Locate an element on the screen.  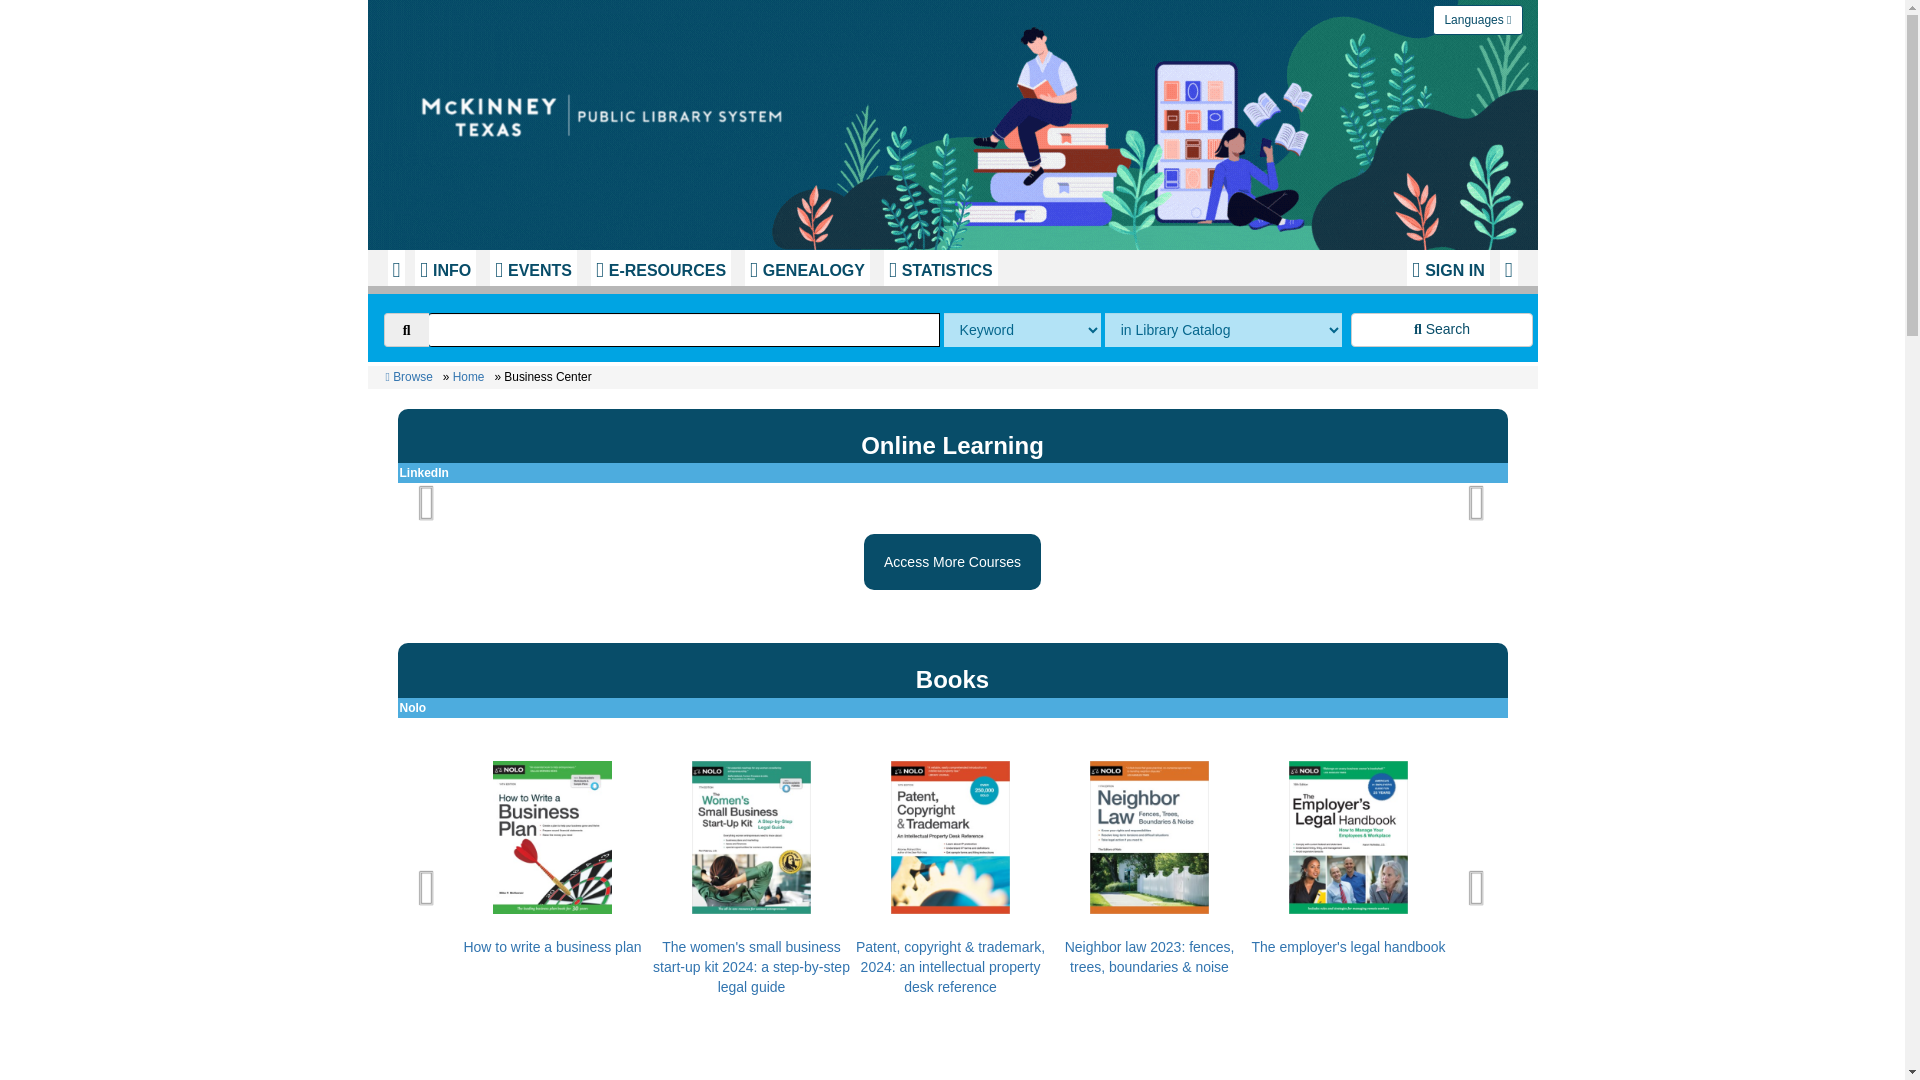
E-RESOURCES is located at coordinates (661, 268).